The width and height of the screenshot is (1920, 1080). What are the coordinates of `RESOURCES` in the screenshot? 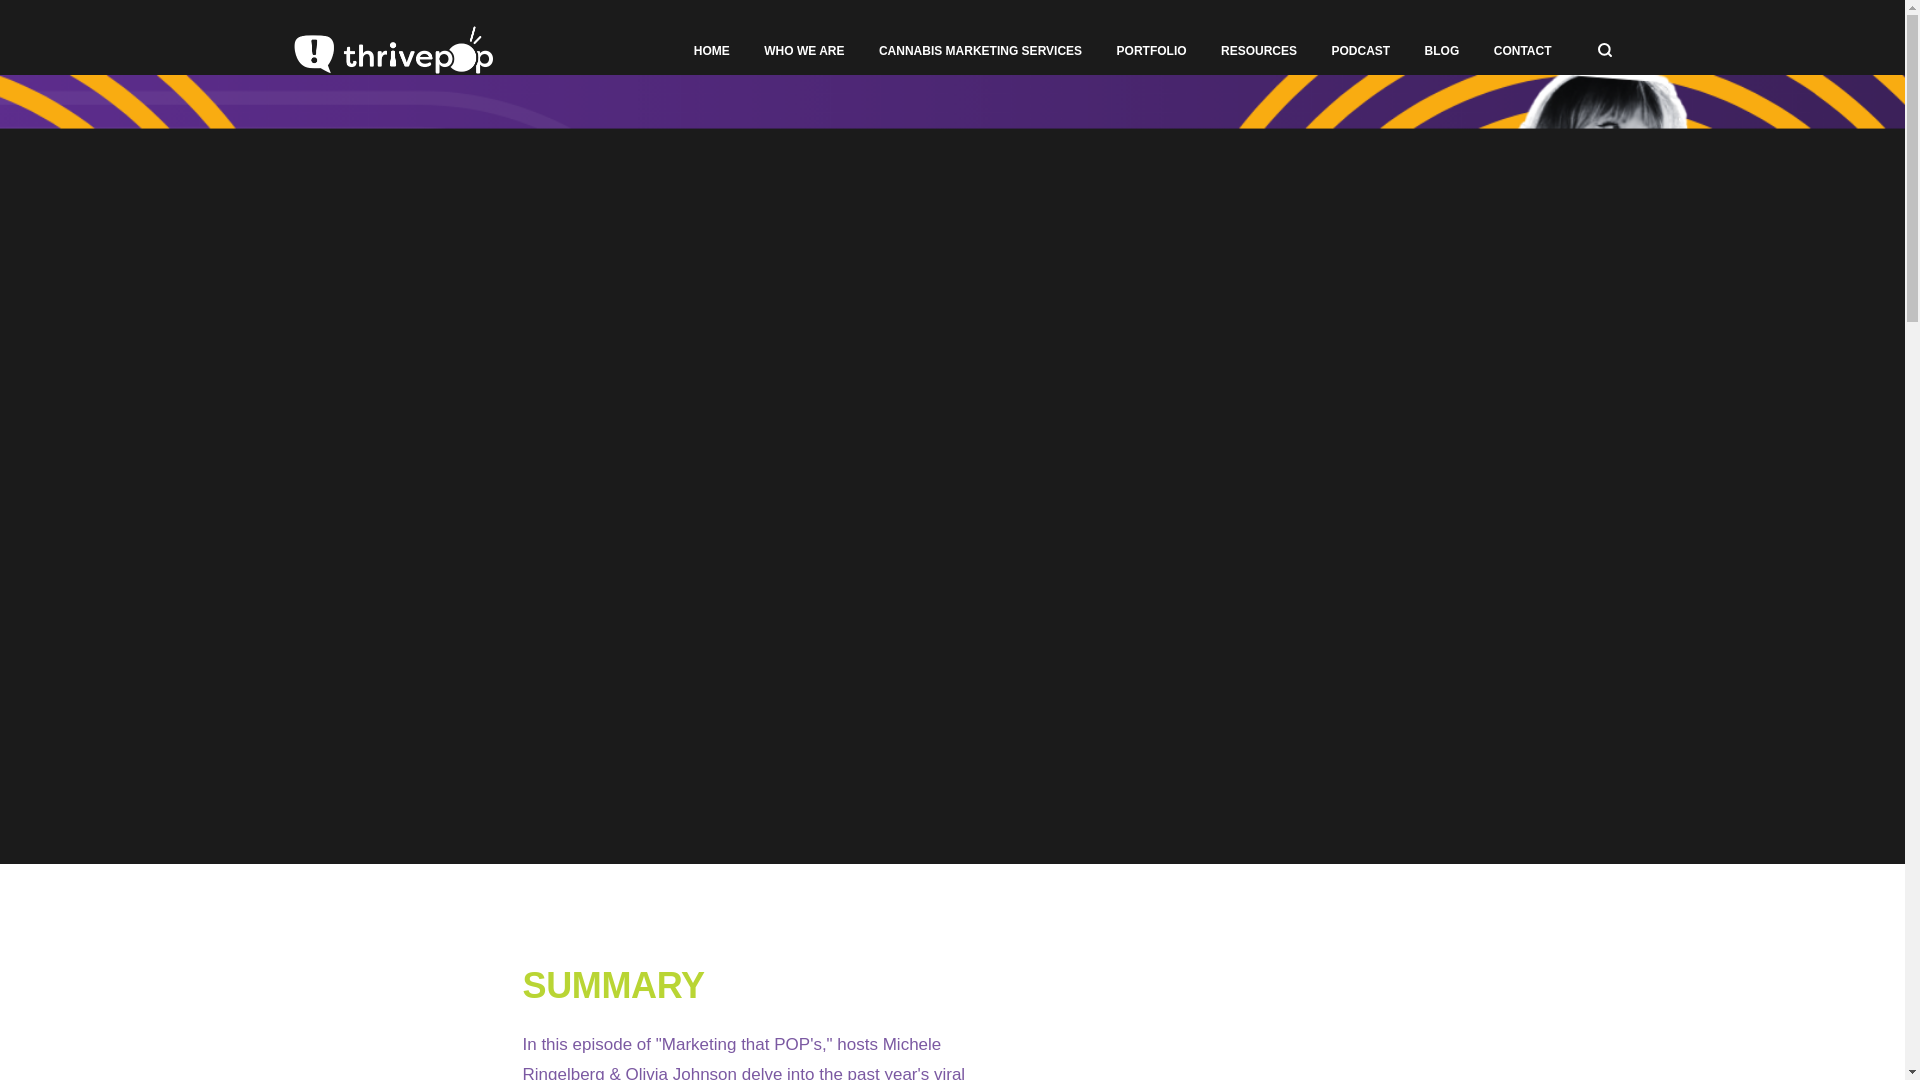 It's located at (1259, 51).